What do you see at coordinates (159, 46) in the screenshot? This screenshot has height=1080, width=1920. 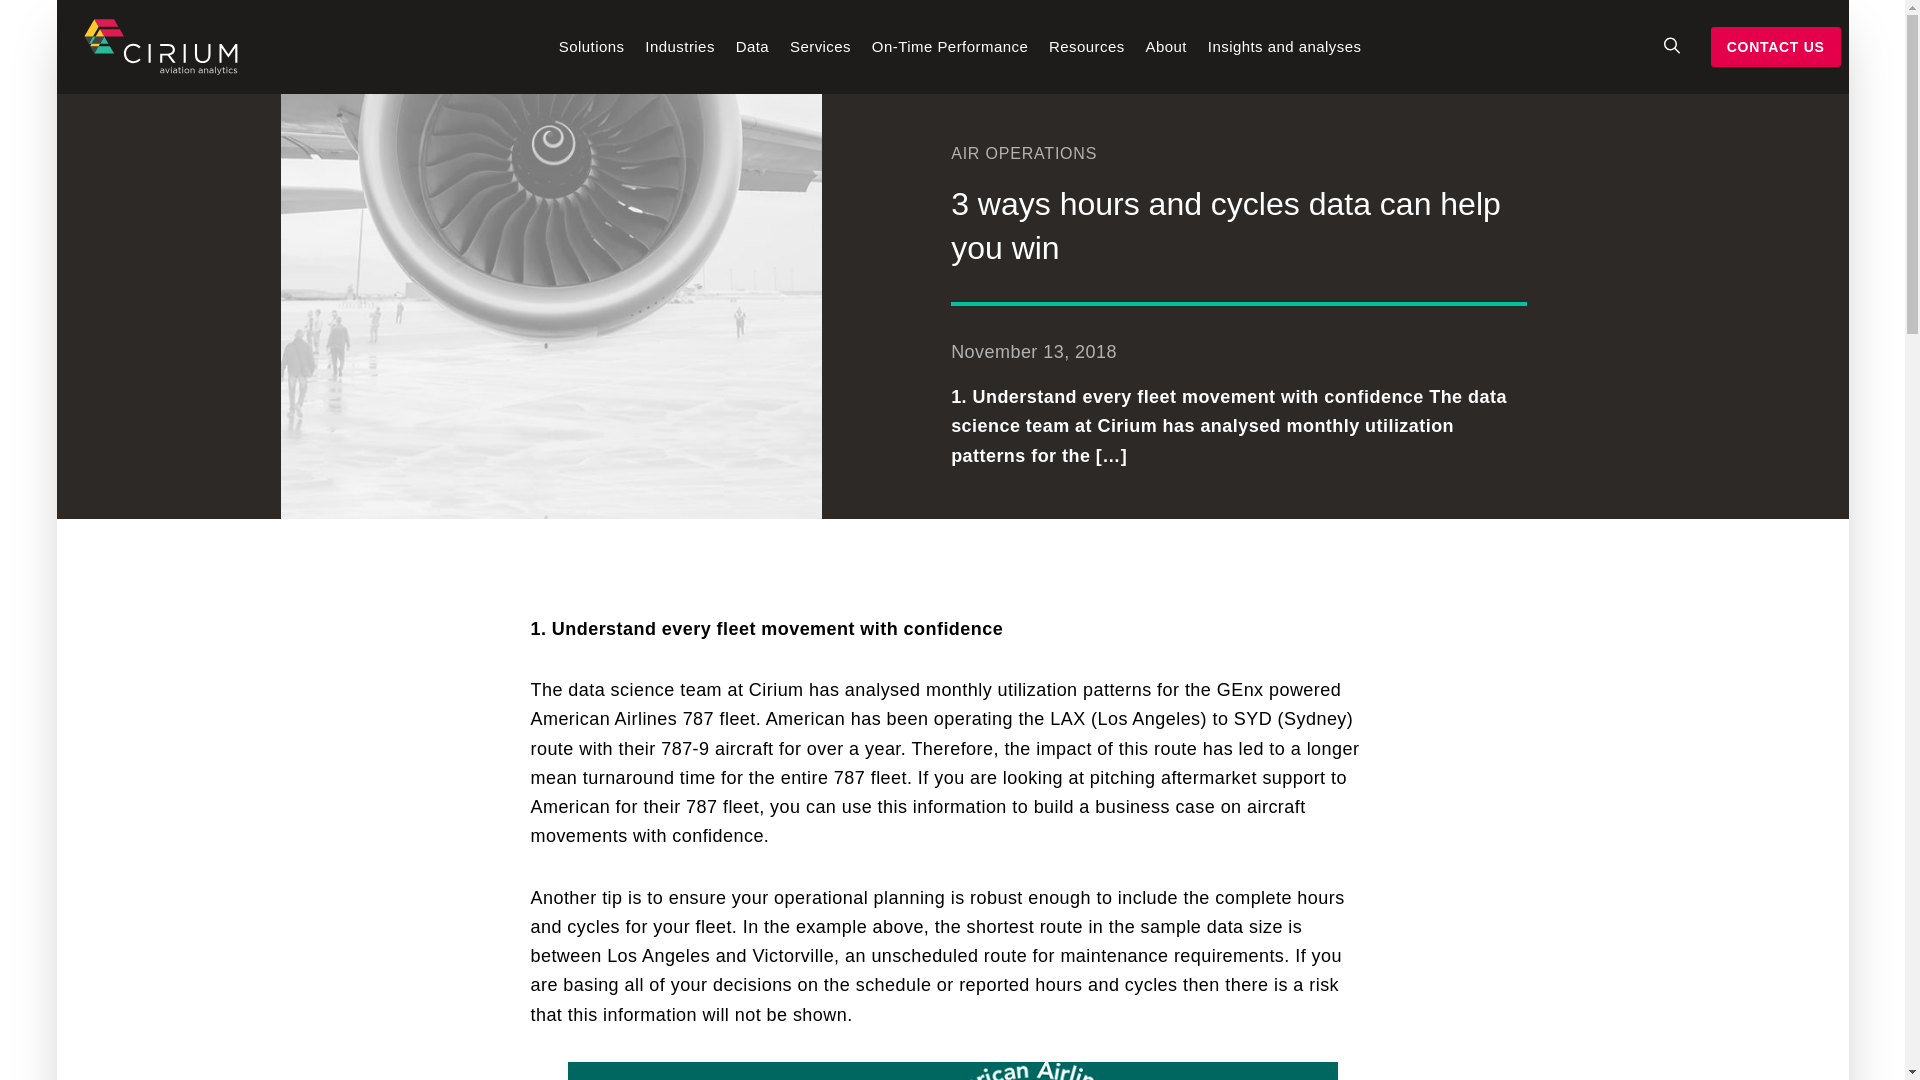 I see `Cirium` at bounding box center [159, 46].